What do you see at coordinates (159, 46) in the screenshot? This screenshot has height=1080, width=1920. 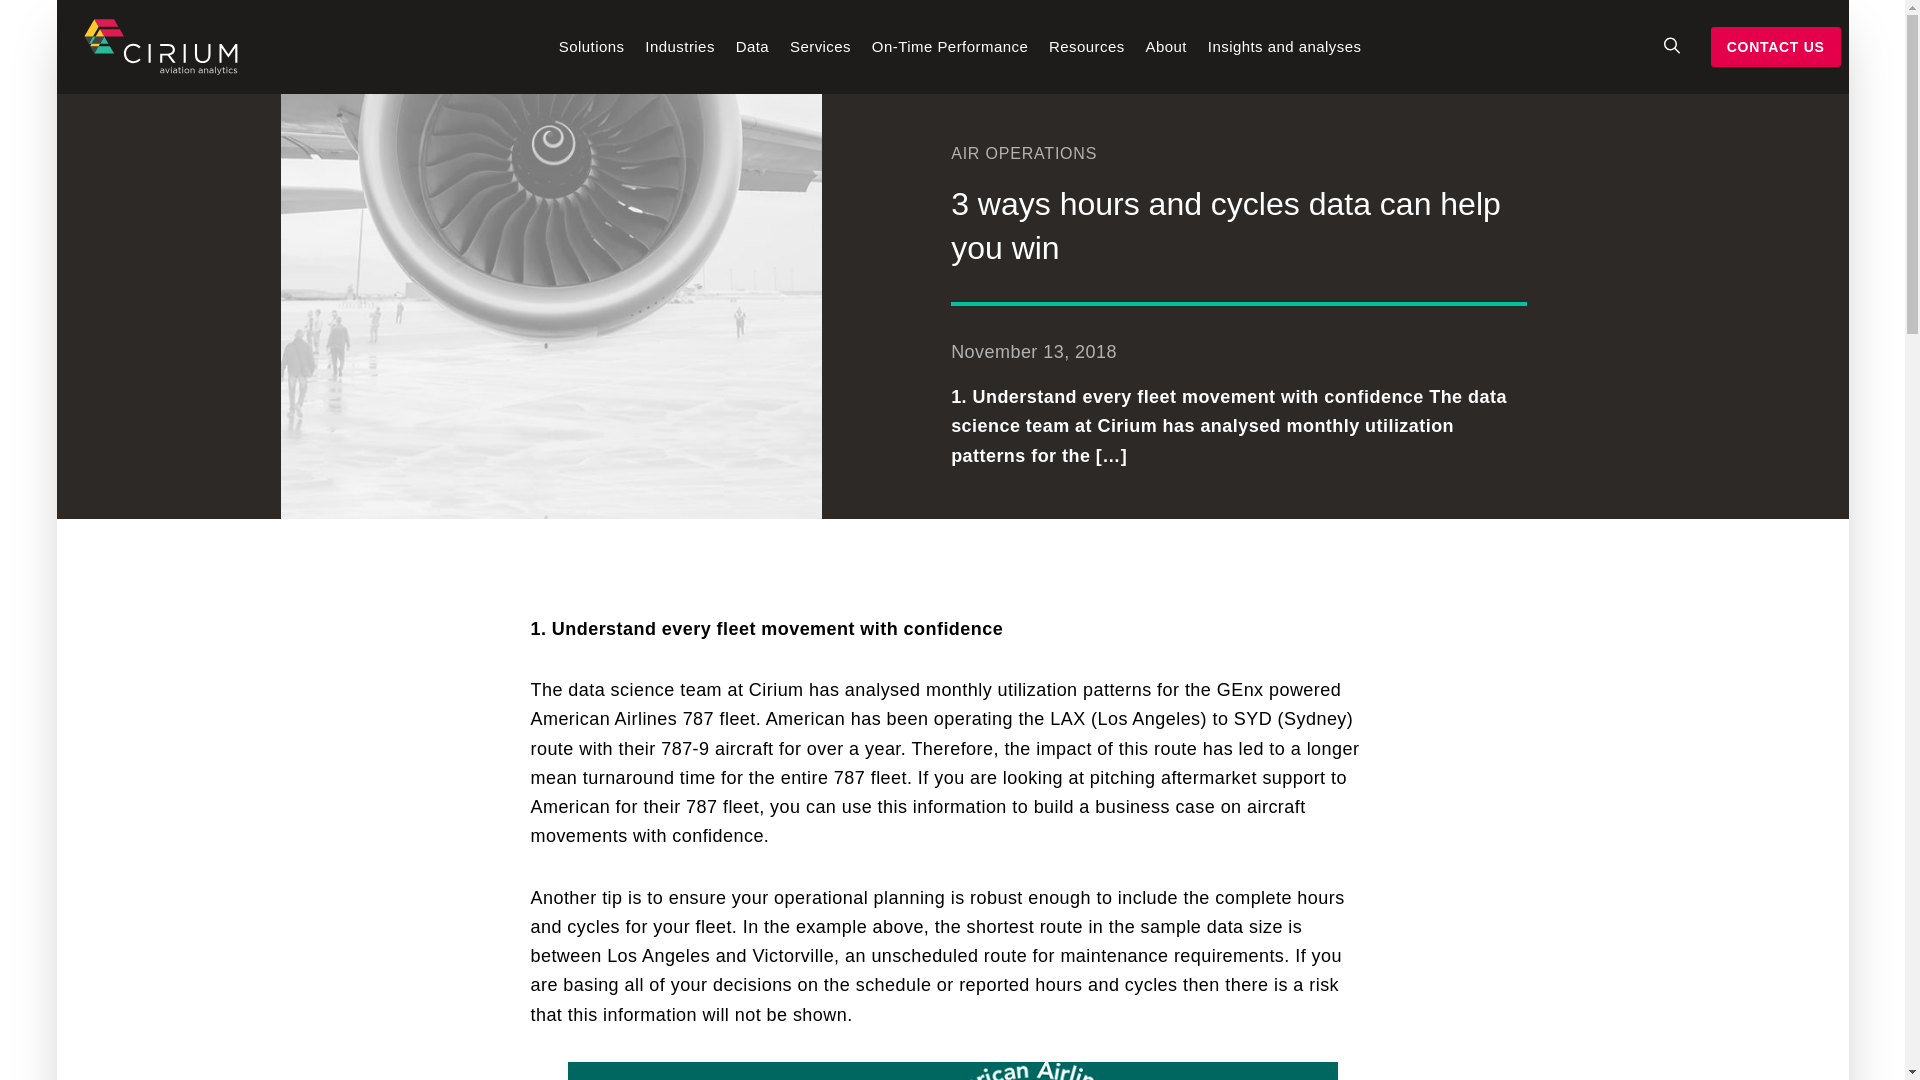 I see `Cirium` at bounding box center [159, 46].